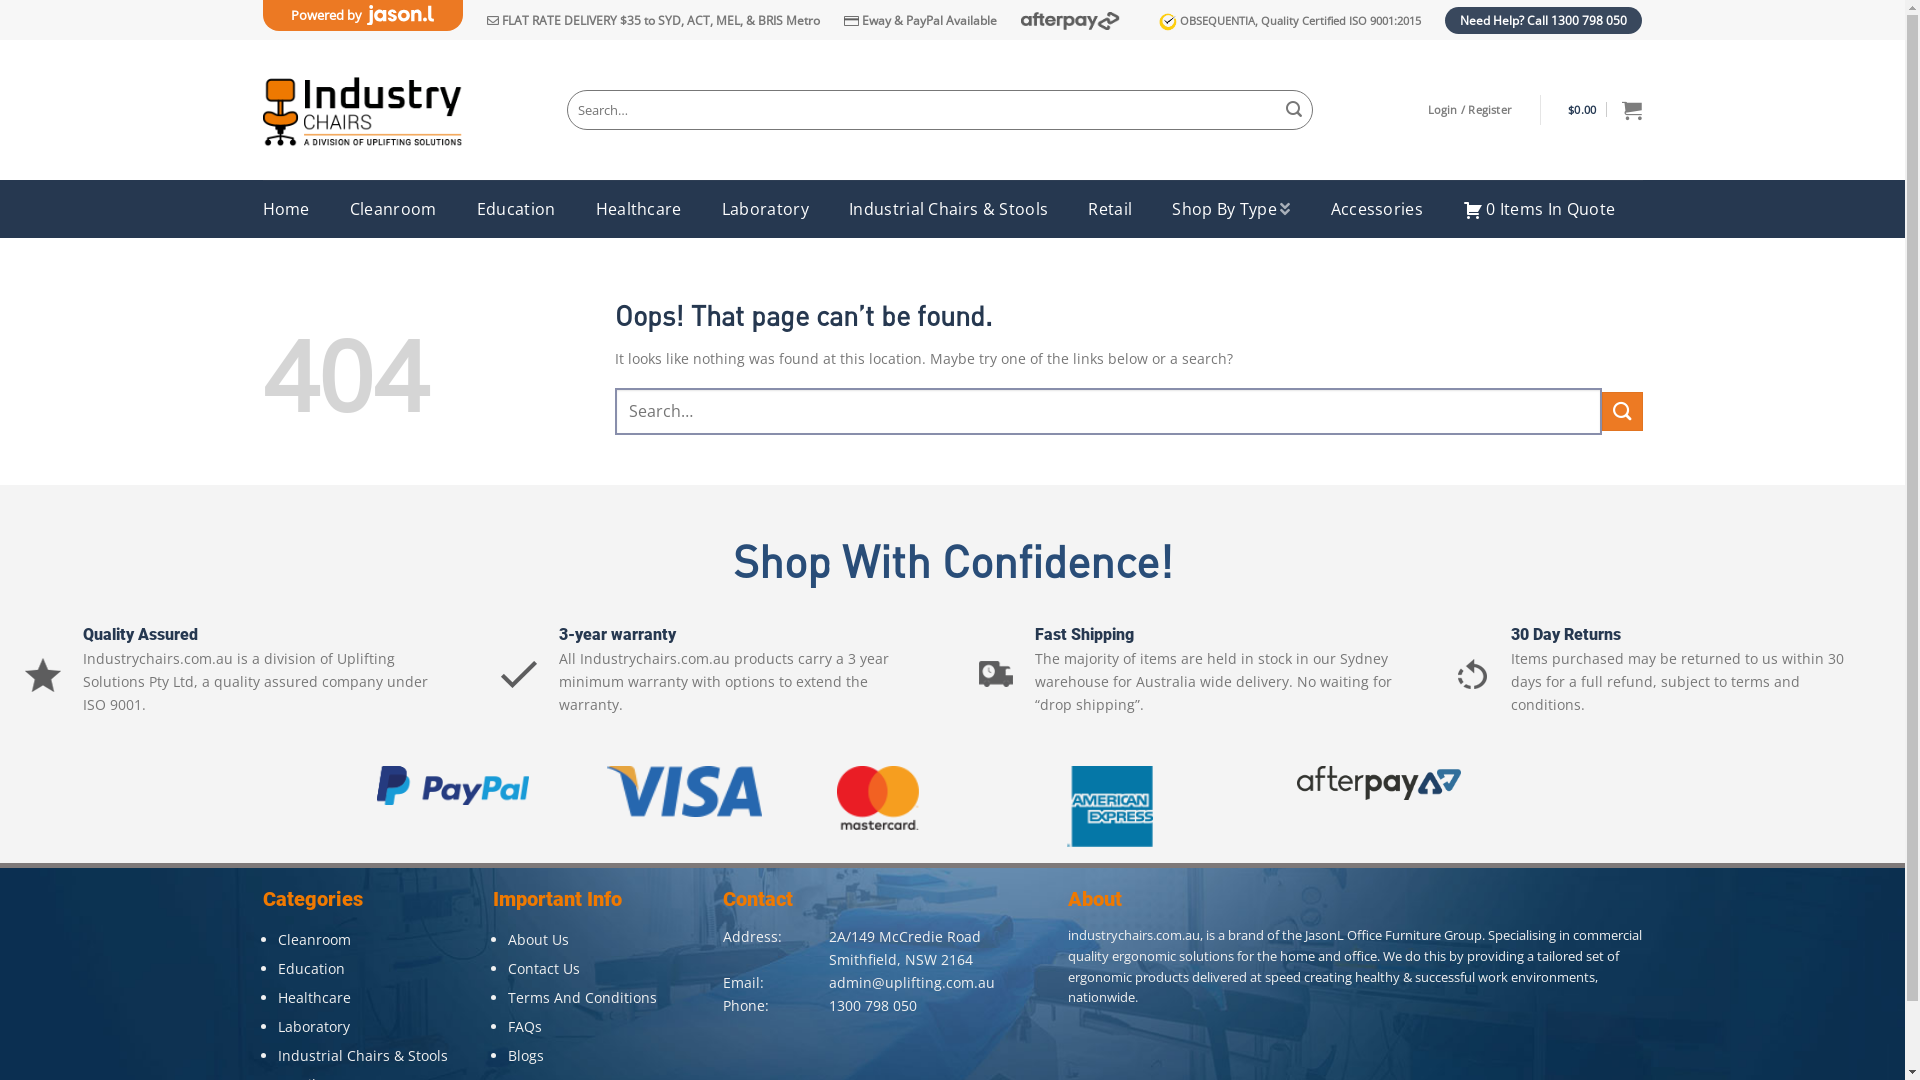  Describe the element at coordinates (1470, 110) in the screenshot. I see `Login / Register` at that location.